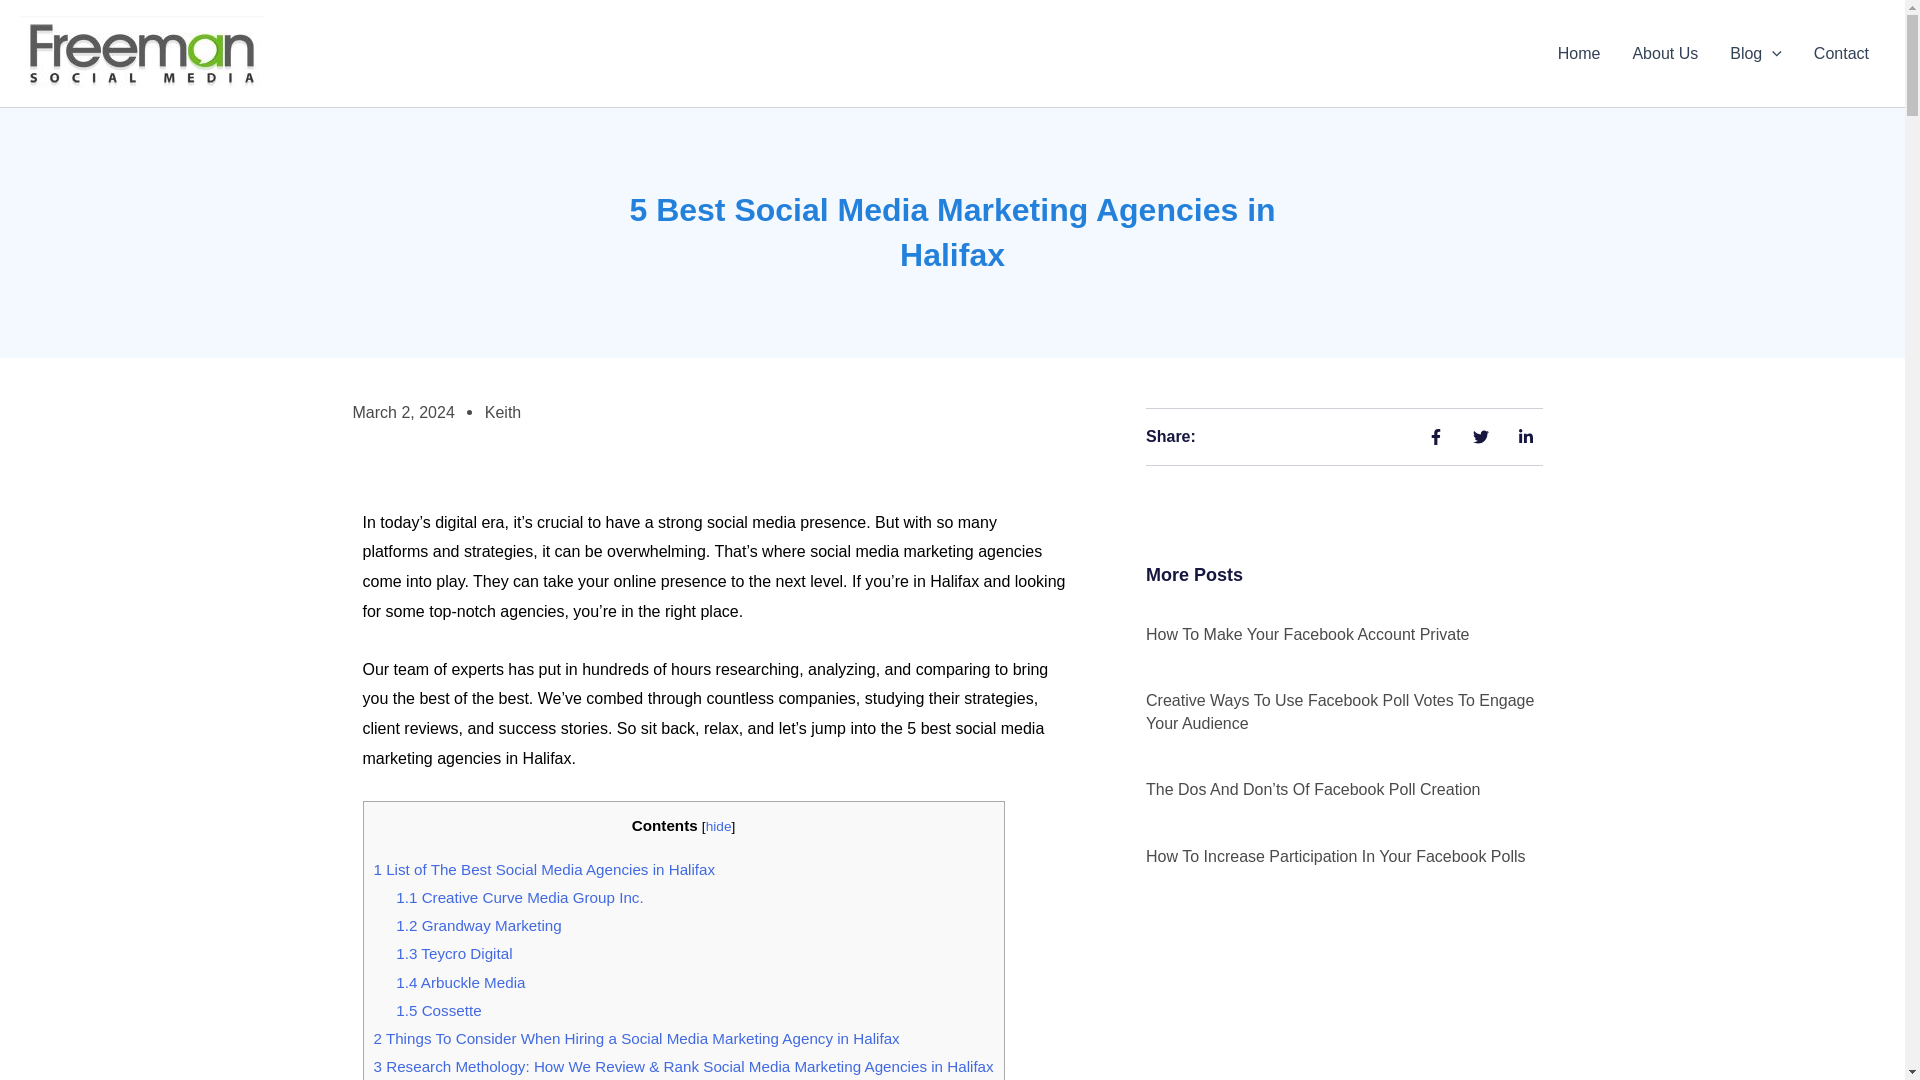 The height and width of the screenshot is (1080, 1920). What do you see at coordinates (1841, 54) in the screenshot?
I see `Contact` at bounding box center [1841, 54].